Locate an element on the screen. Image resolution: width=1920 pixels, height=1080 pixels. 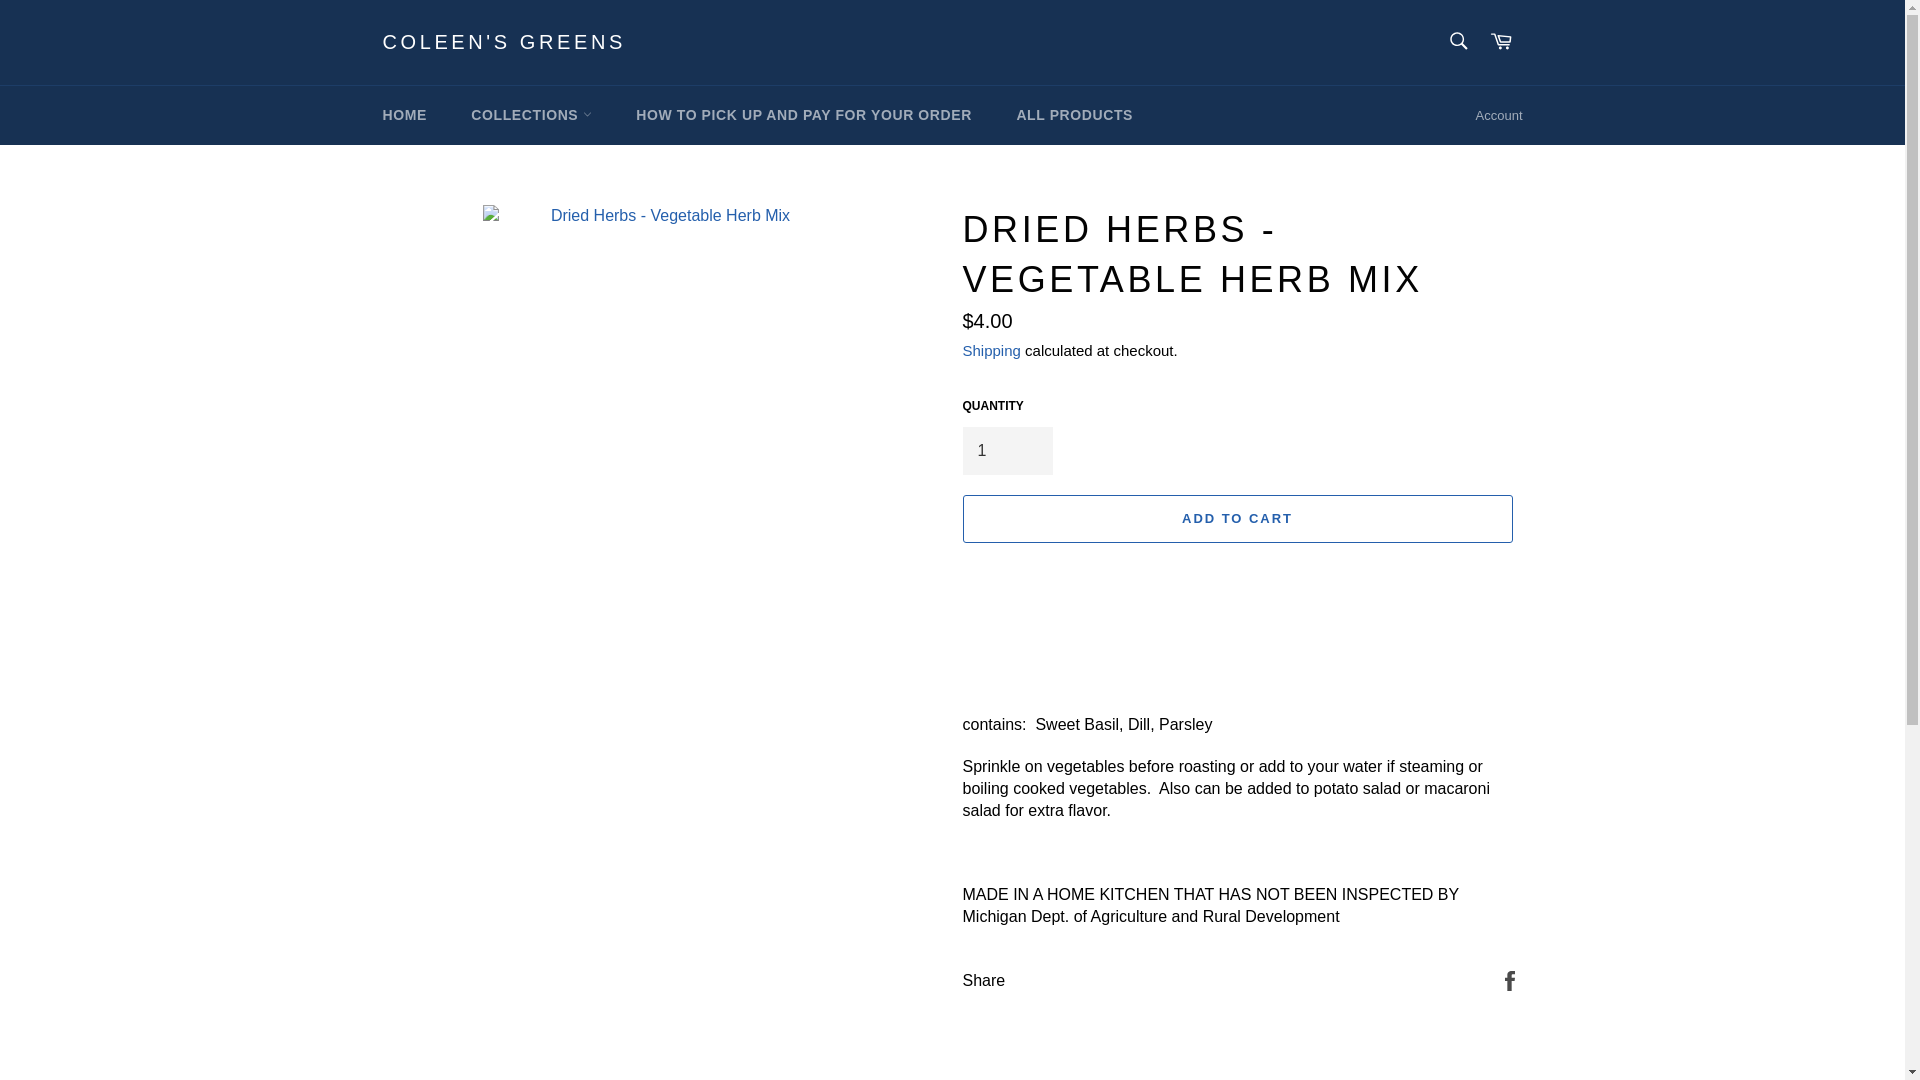
1 is located at coordinates (1006, 450).